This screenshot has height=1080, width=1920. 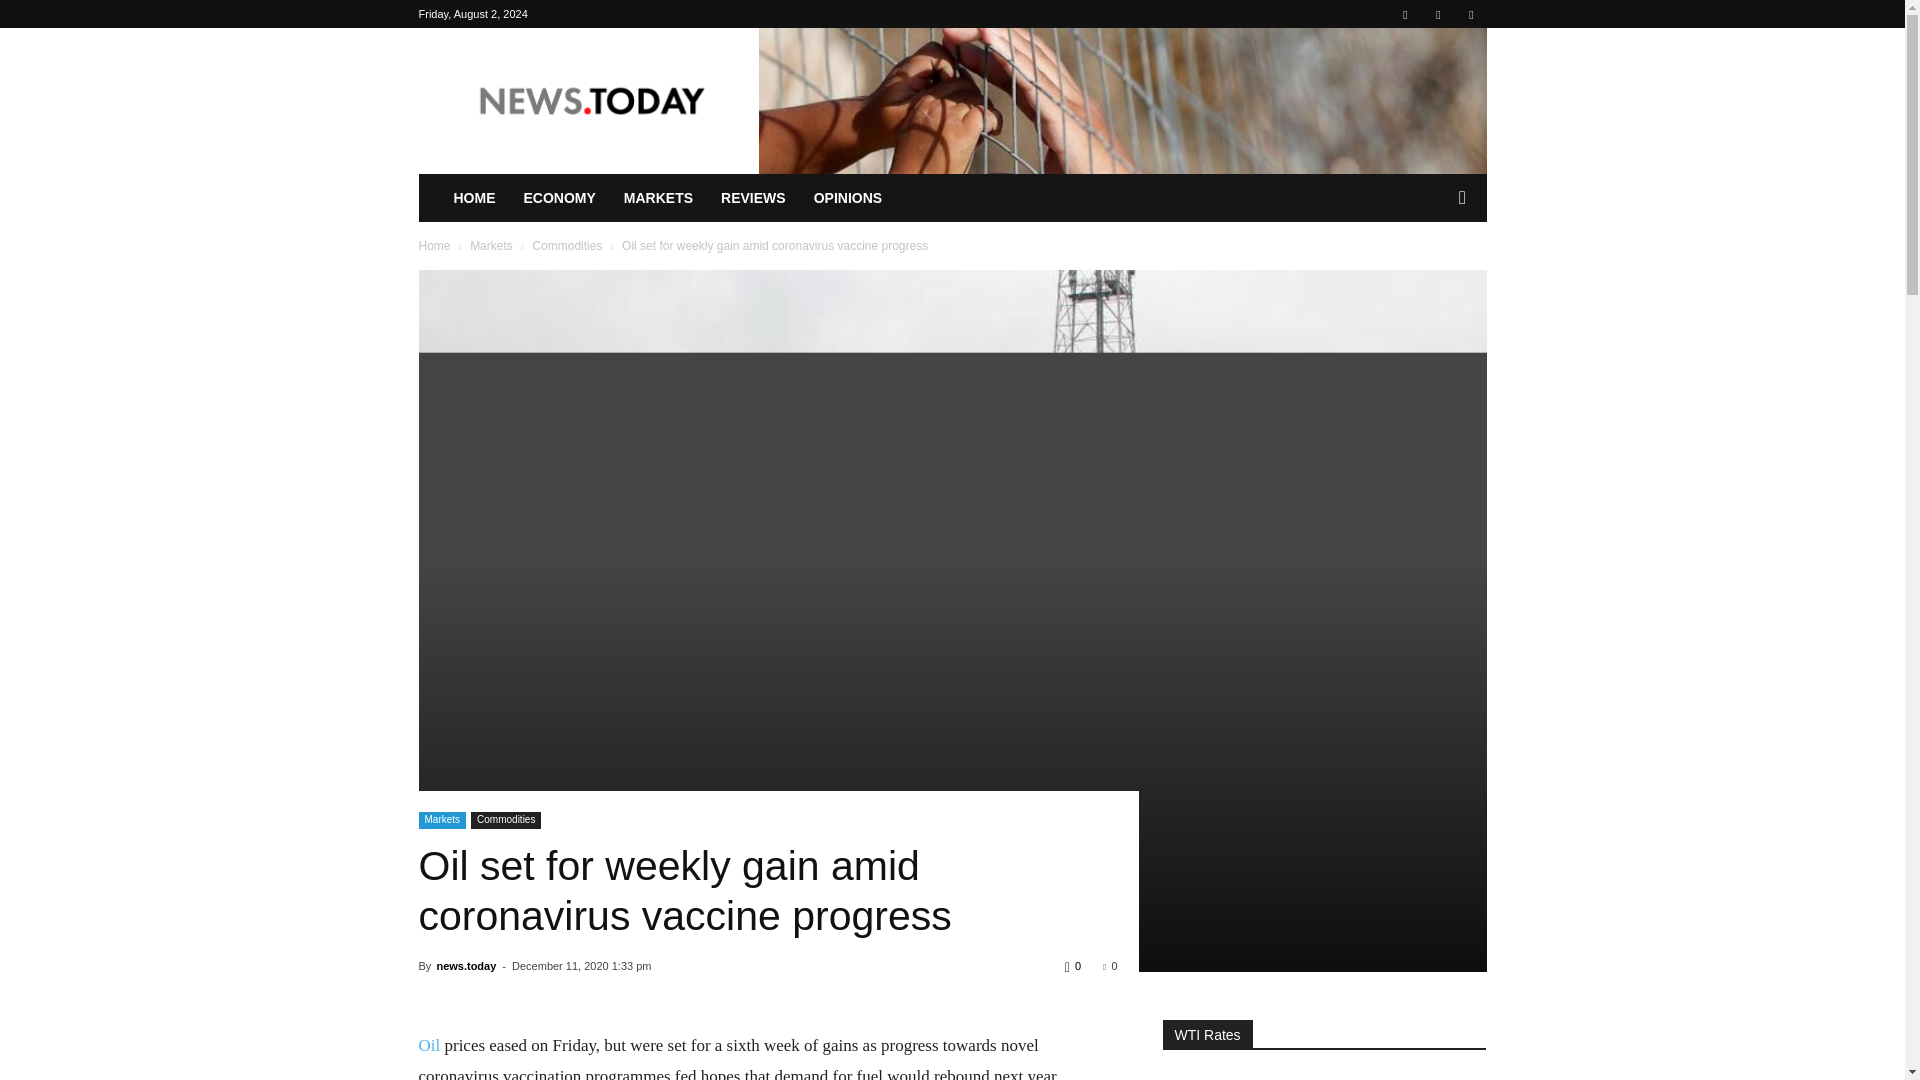 What do you see at coordinates (560, 198) in the screenshot?
I see `ECONOMY` at bounding box center [560, 198].